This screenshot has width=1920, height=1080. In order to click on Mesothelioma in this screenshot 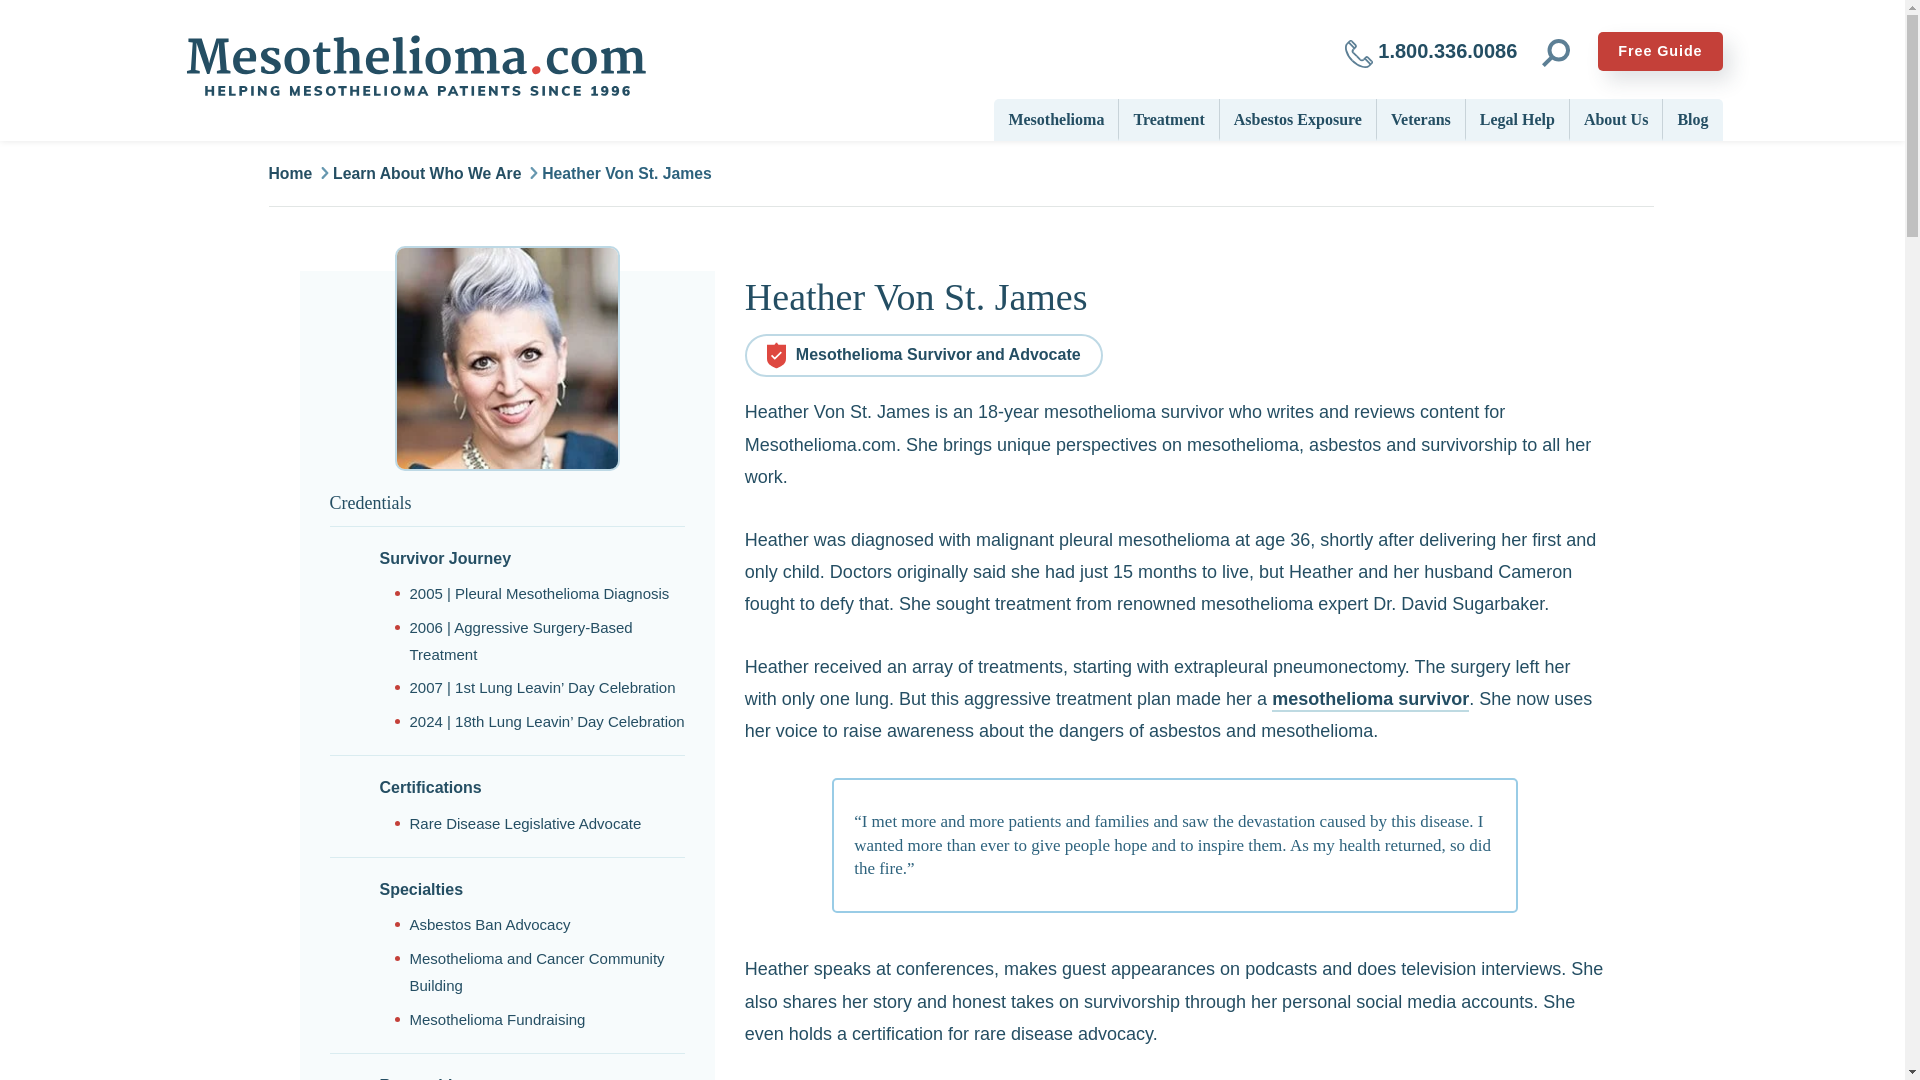, I will do `click(1056, 118)`.